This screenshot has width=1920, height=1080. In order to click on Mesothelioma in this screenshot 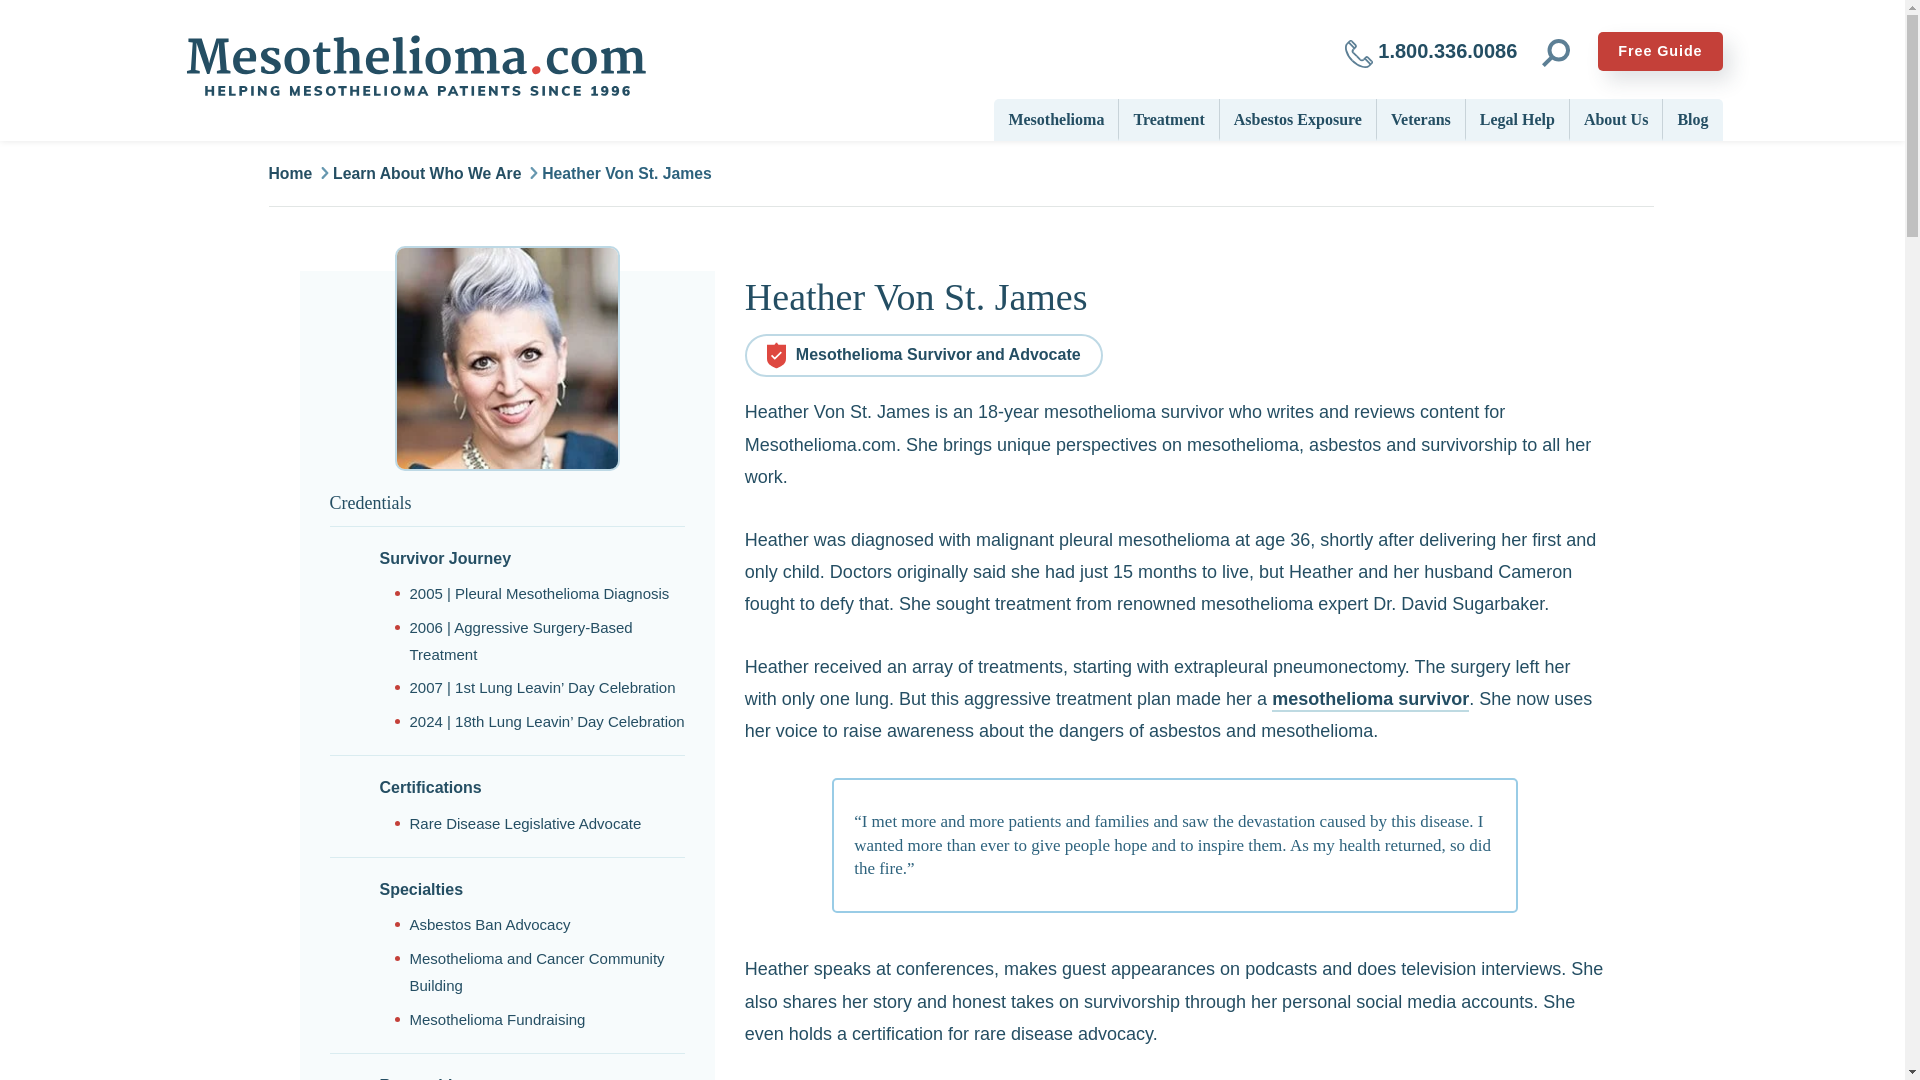, I will do `click(1056, 118)`.